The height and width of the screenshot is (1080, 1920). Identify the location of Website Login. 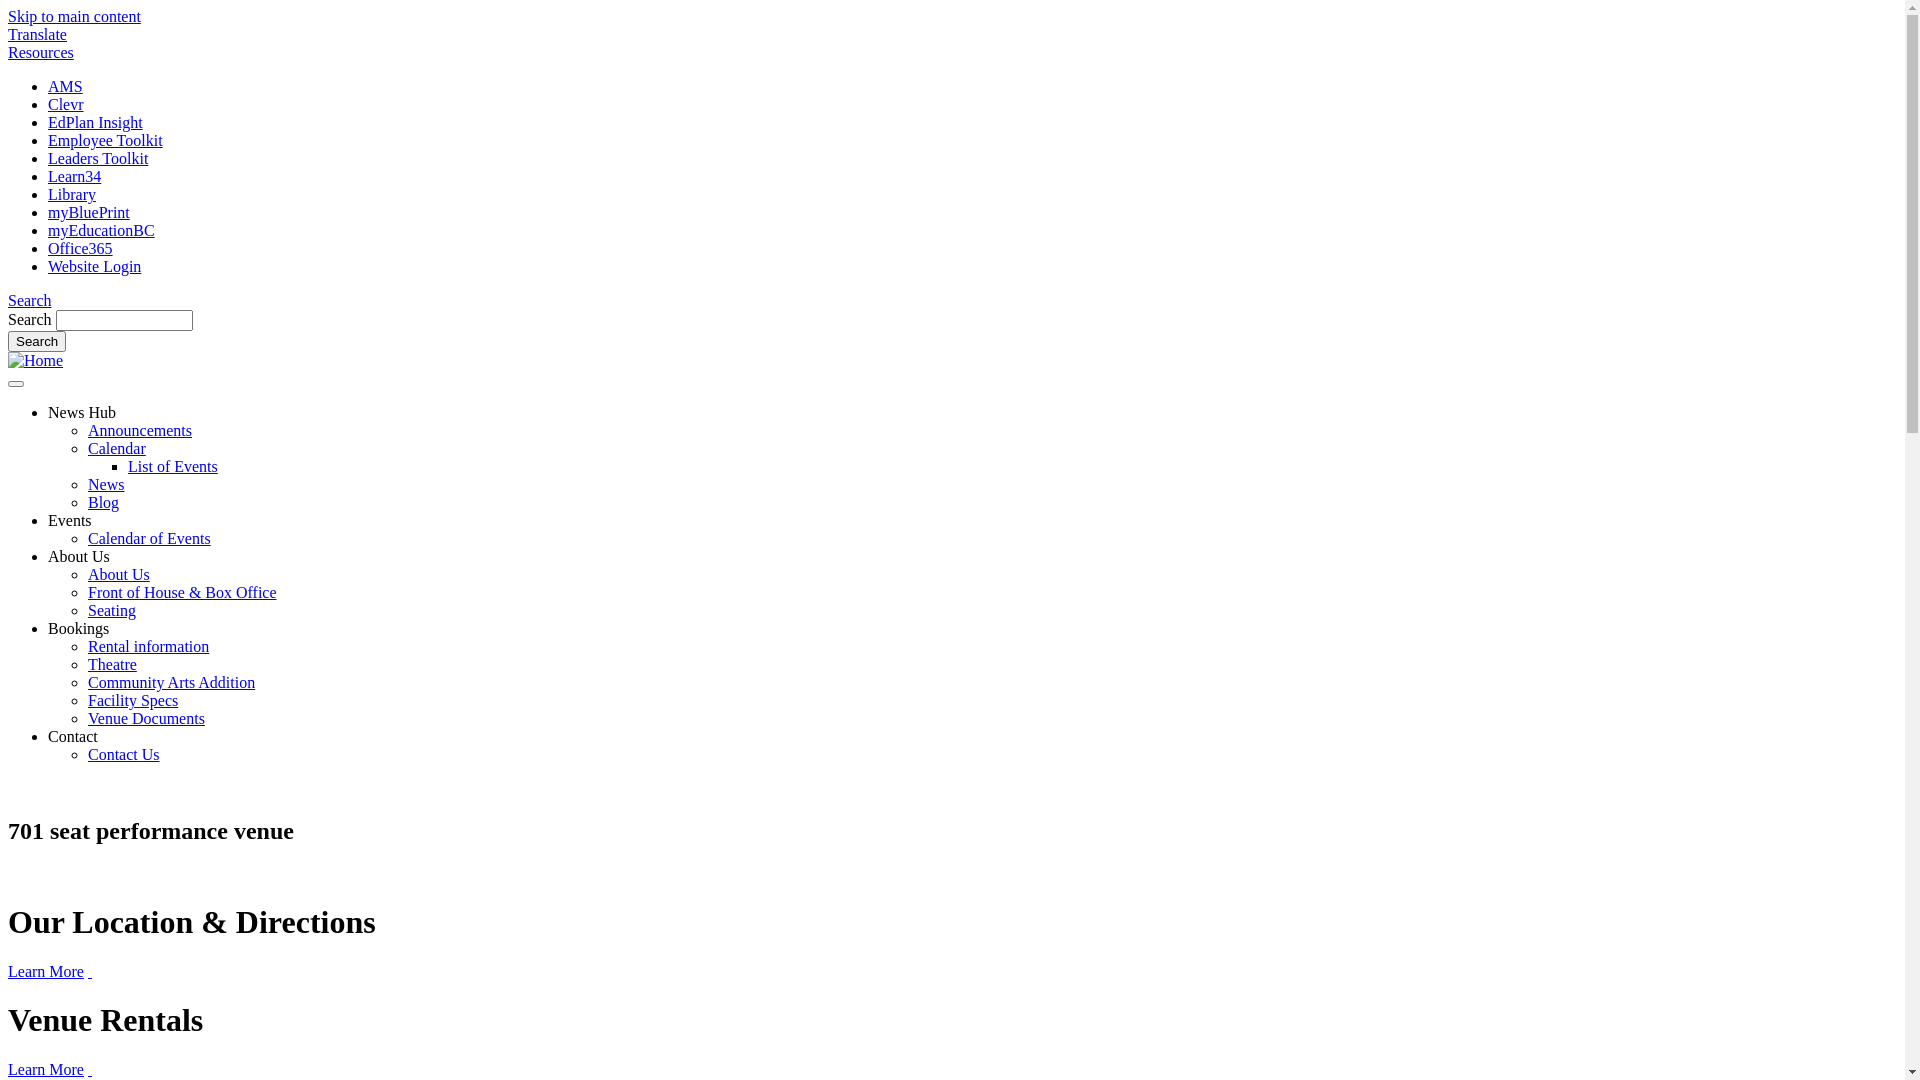
(94, 266).